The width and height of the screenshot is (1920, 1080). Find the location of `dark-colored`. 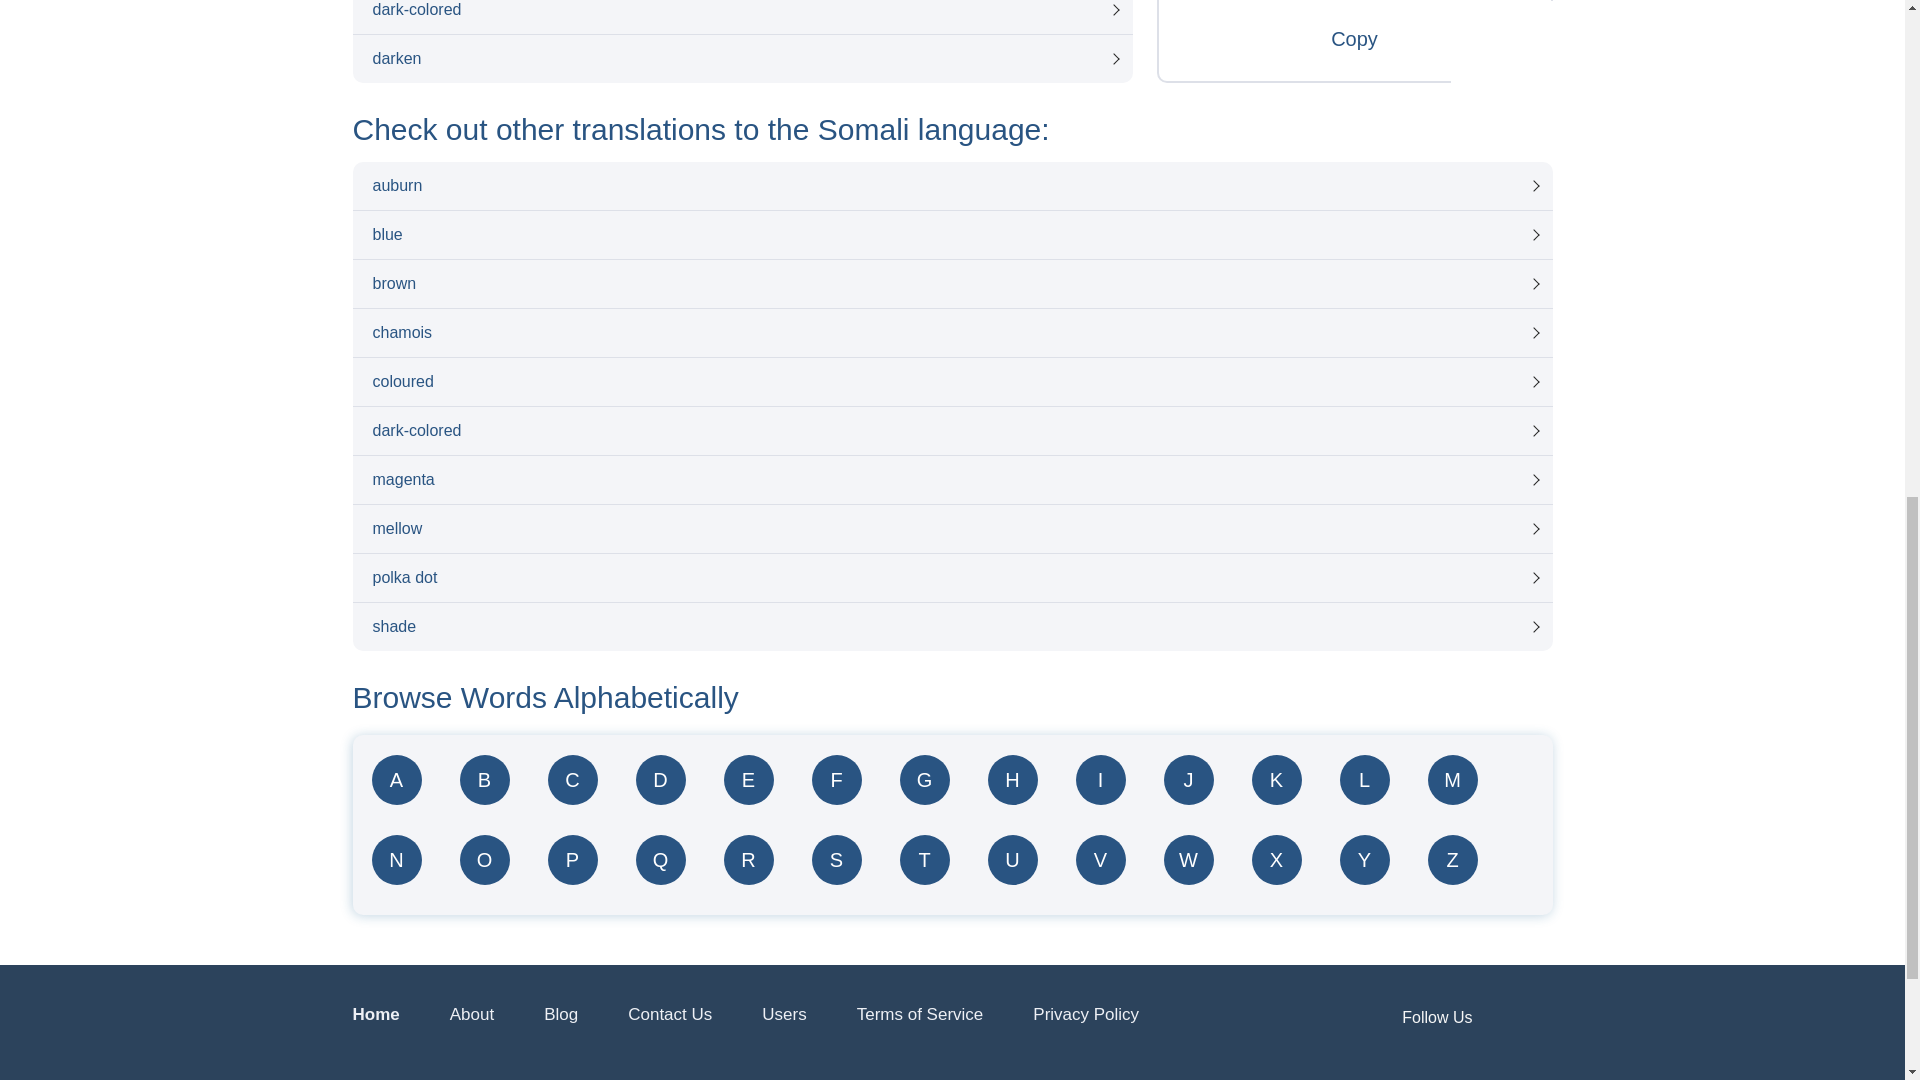

dark-colored is located at coordinates (742, 16).